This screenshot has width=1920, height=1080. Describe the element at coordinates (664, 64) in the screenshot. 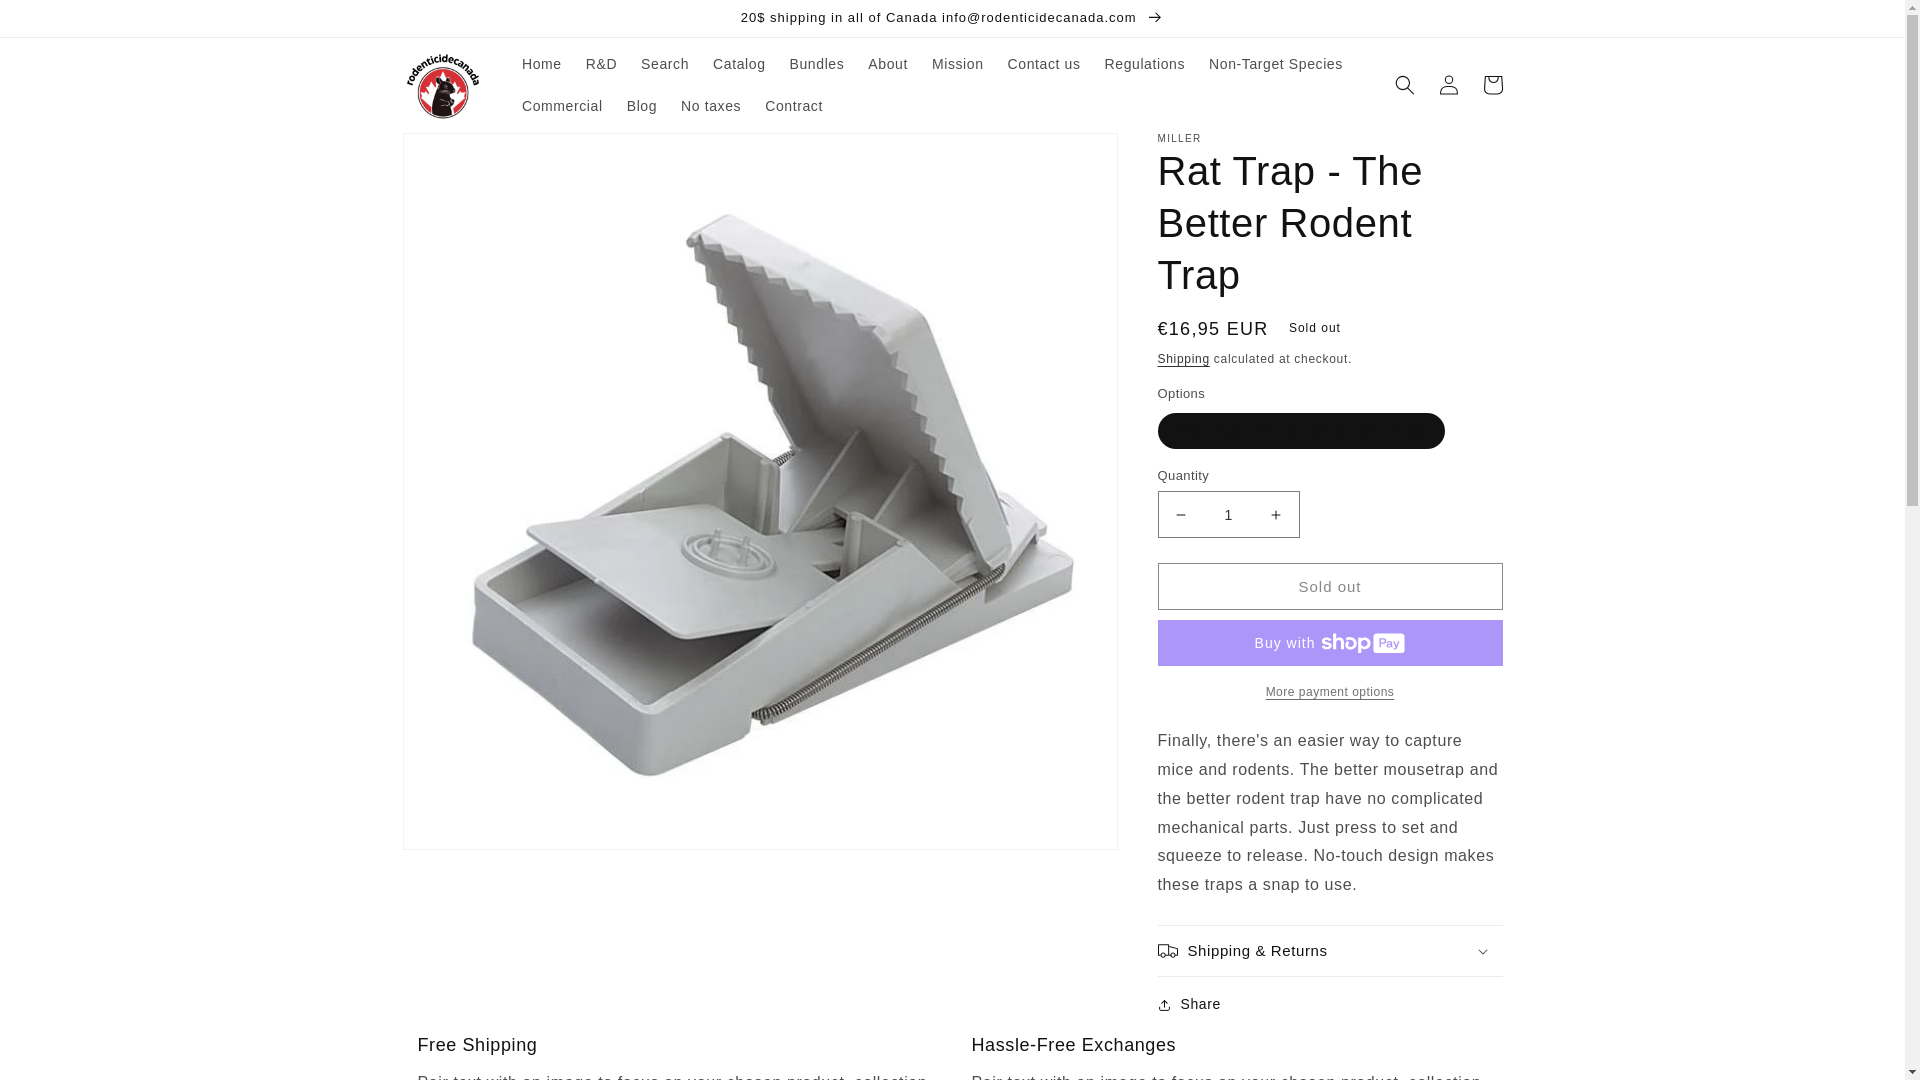

I see `Search` at that location.